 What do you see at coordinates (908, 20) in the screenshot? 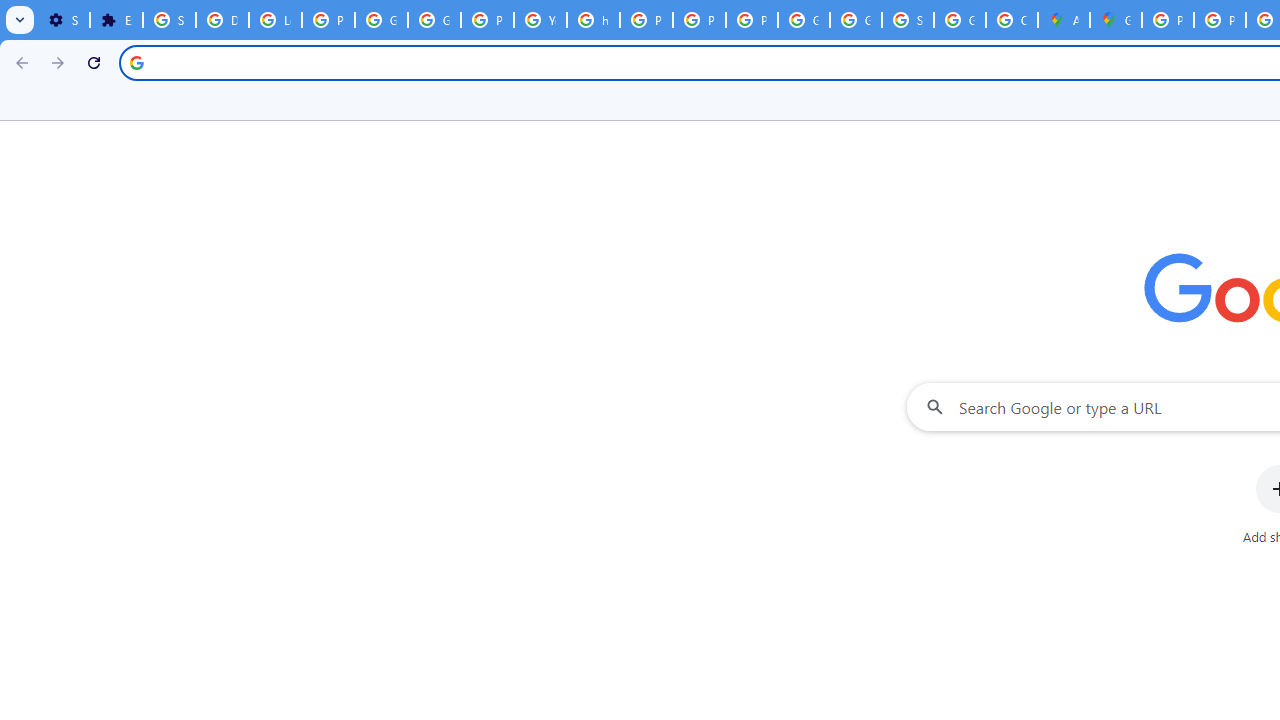
I see `Sign in - Google Accounts` at bounding box center [908, 20].